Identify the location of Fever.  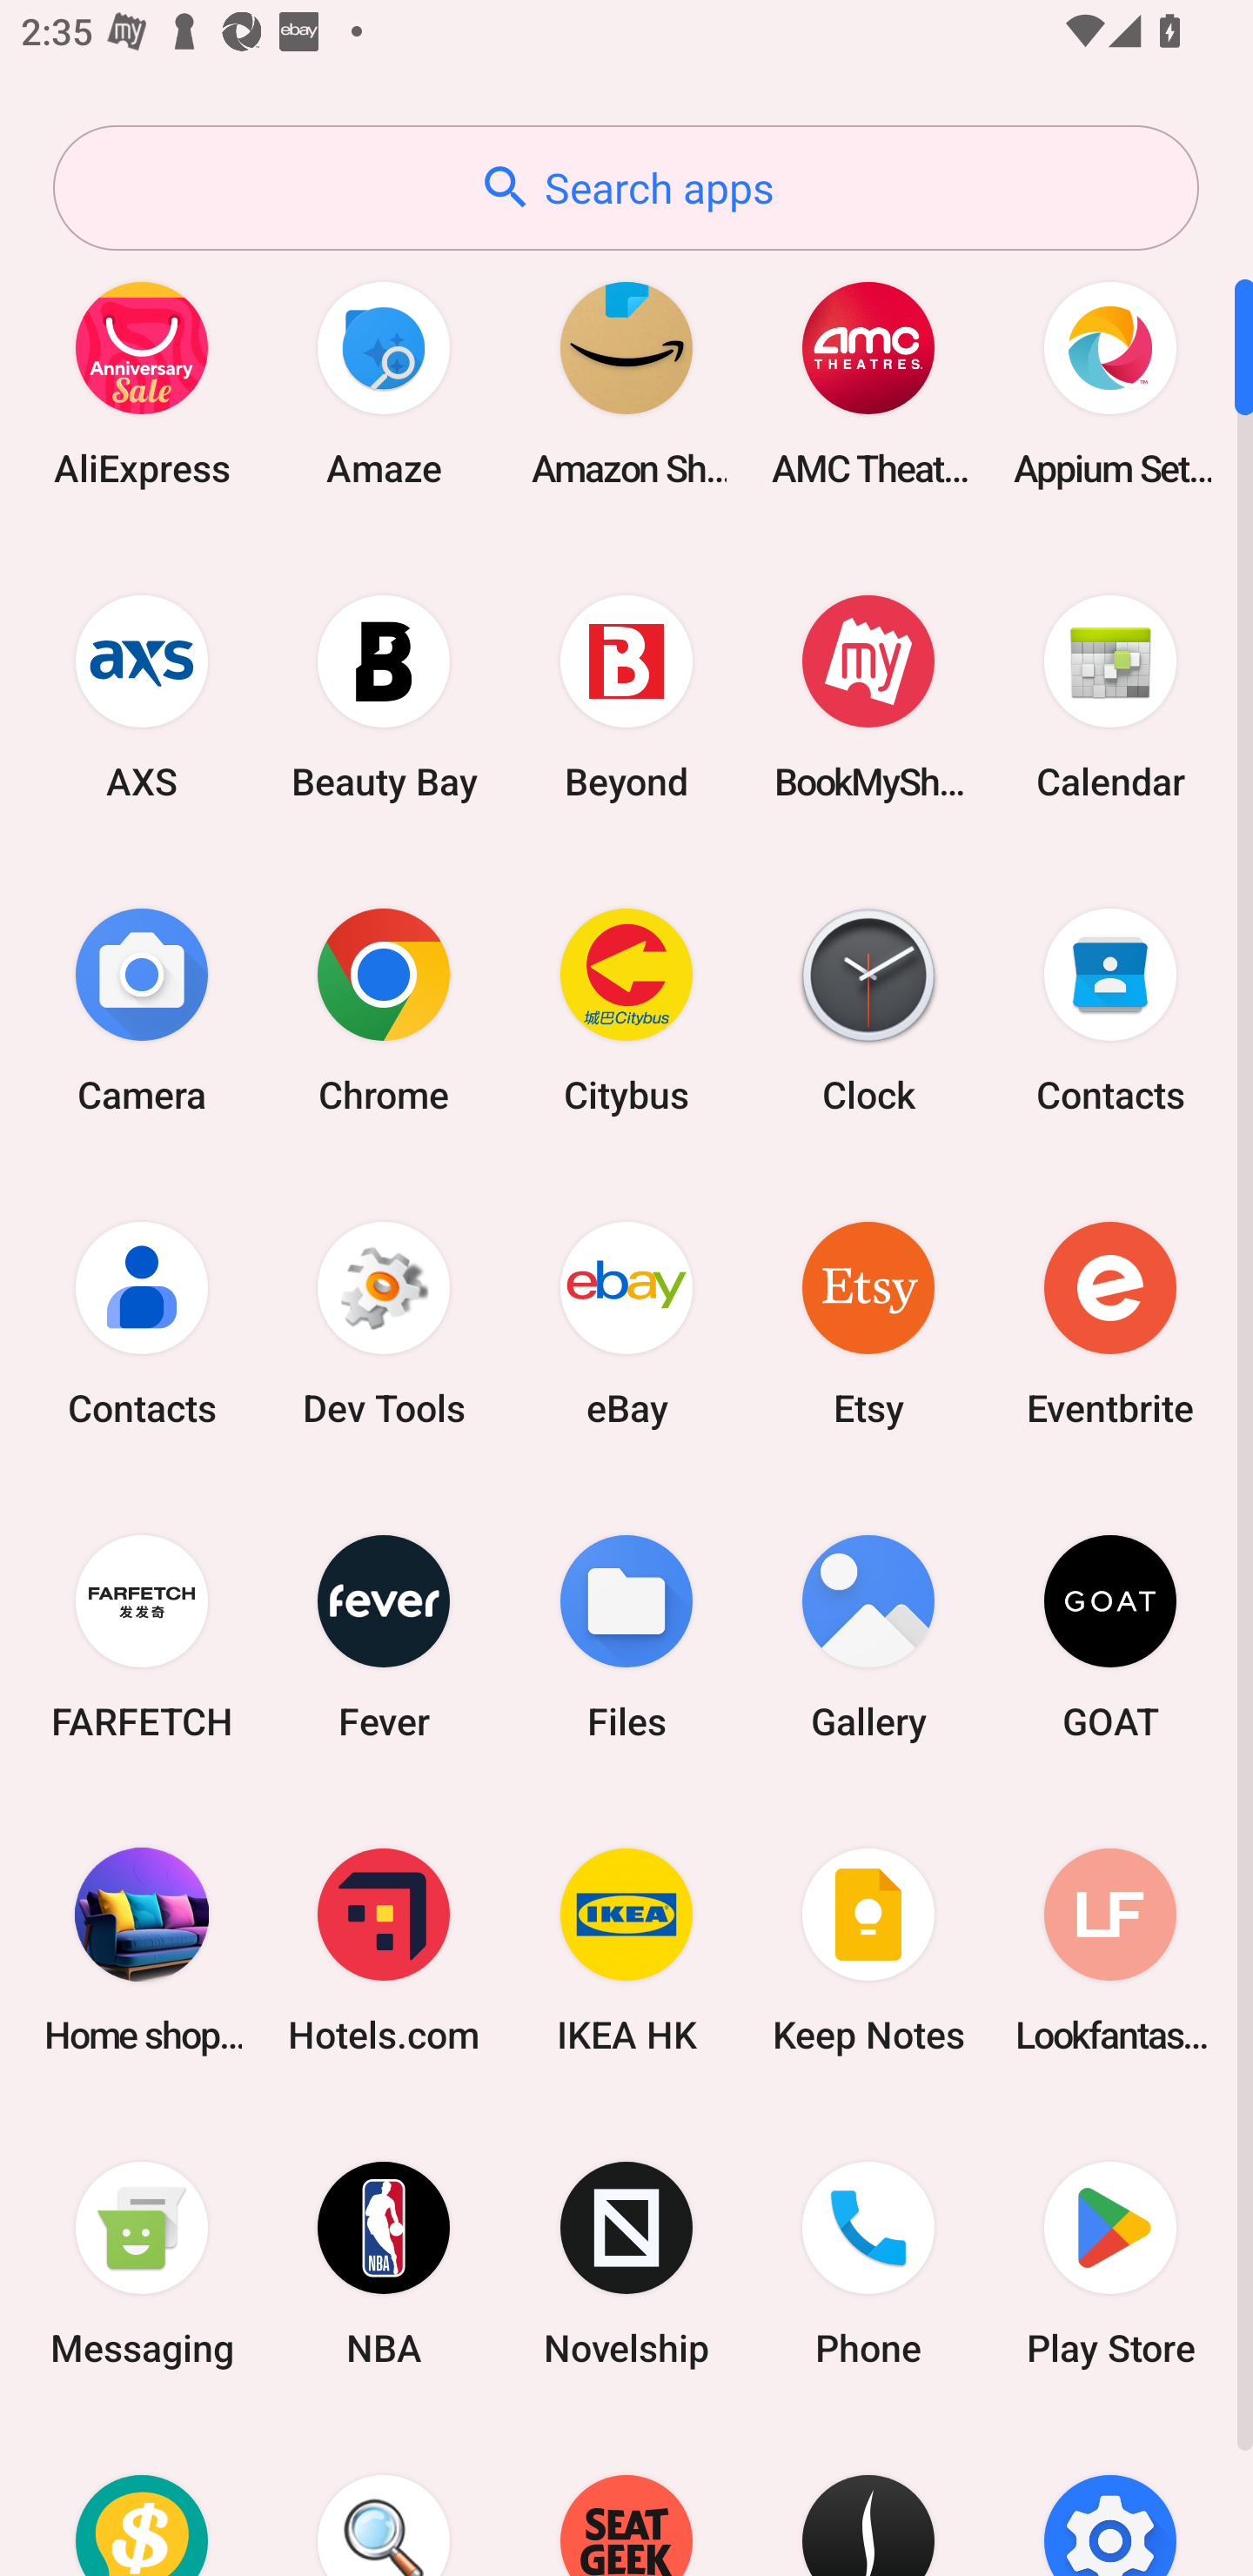
(384, 1636).